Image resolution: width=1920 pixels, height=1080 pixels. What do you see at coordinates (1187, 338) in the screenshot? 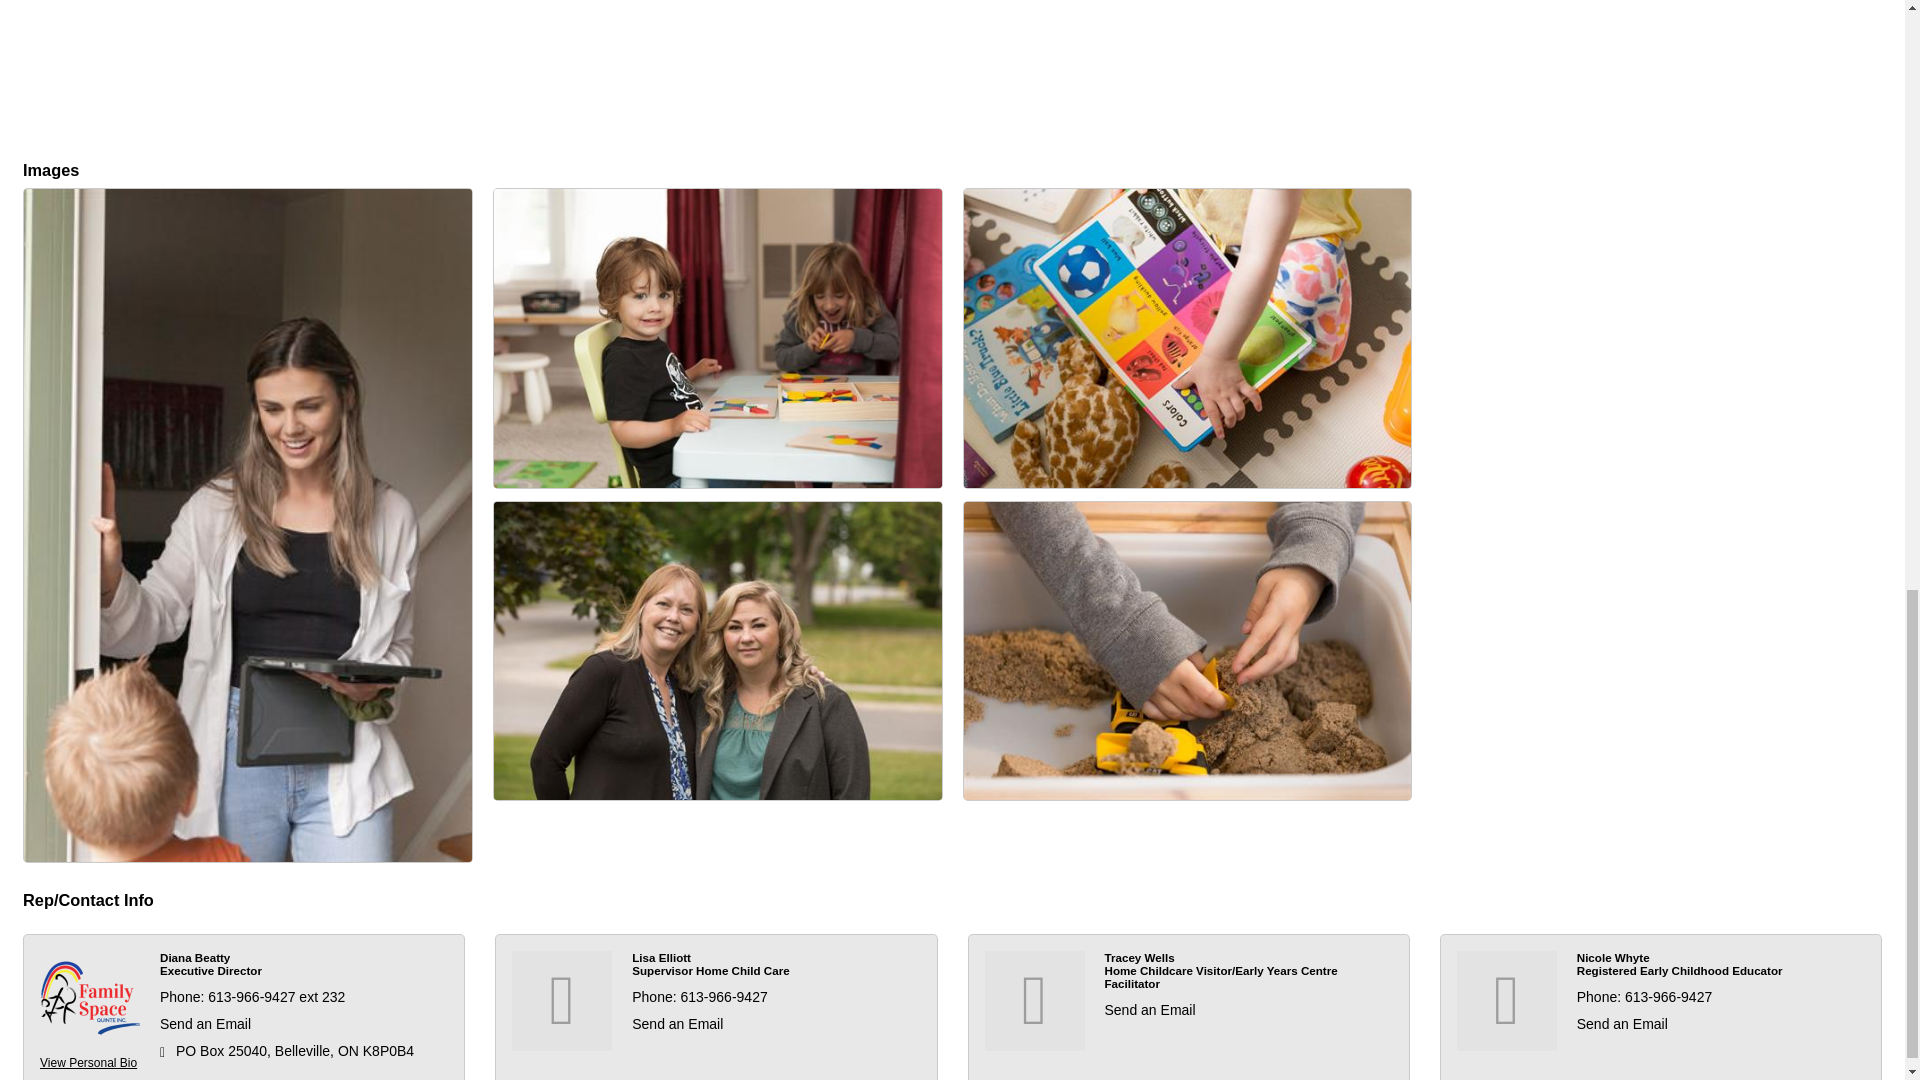
I see `EarlyON Playgroups` at bounding box center [1187, 338].